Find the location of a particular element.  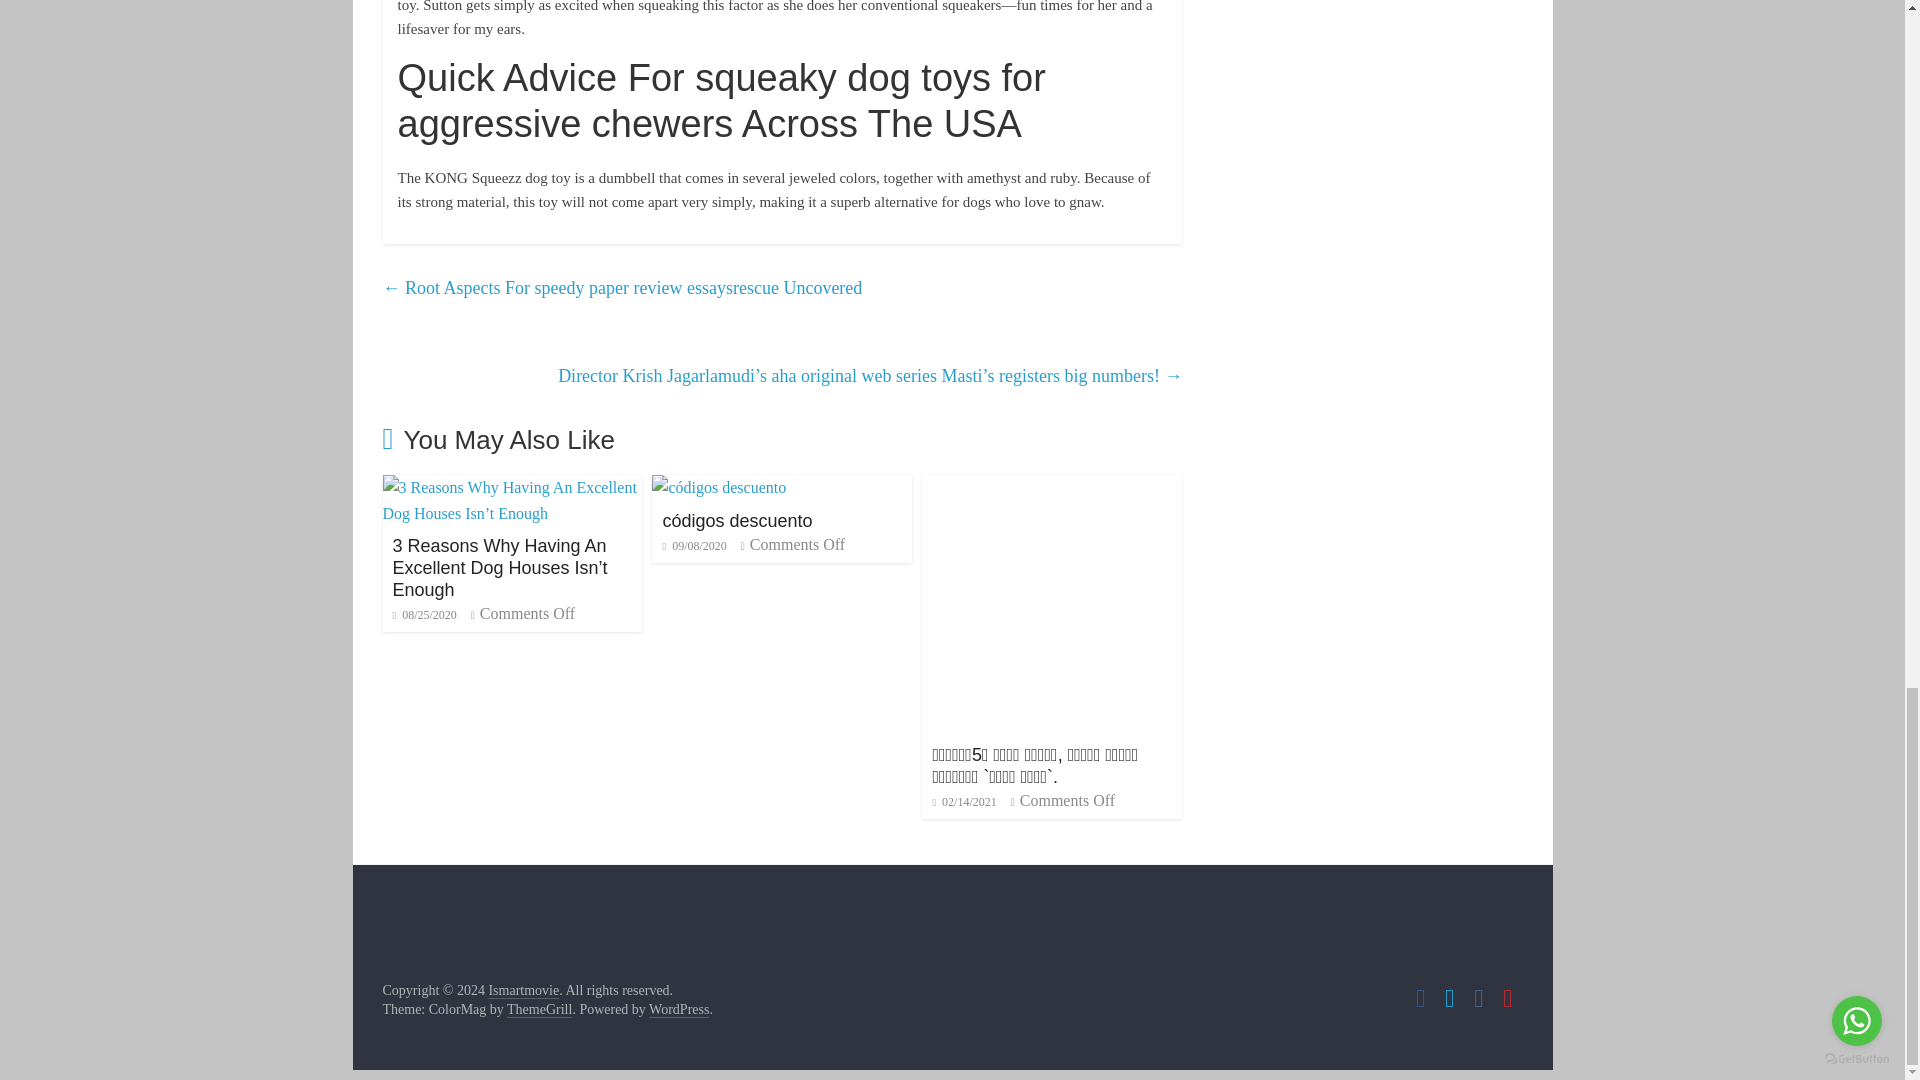

1:02 pm is located at coordinates (694, 545).